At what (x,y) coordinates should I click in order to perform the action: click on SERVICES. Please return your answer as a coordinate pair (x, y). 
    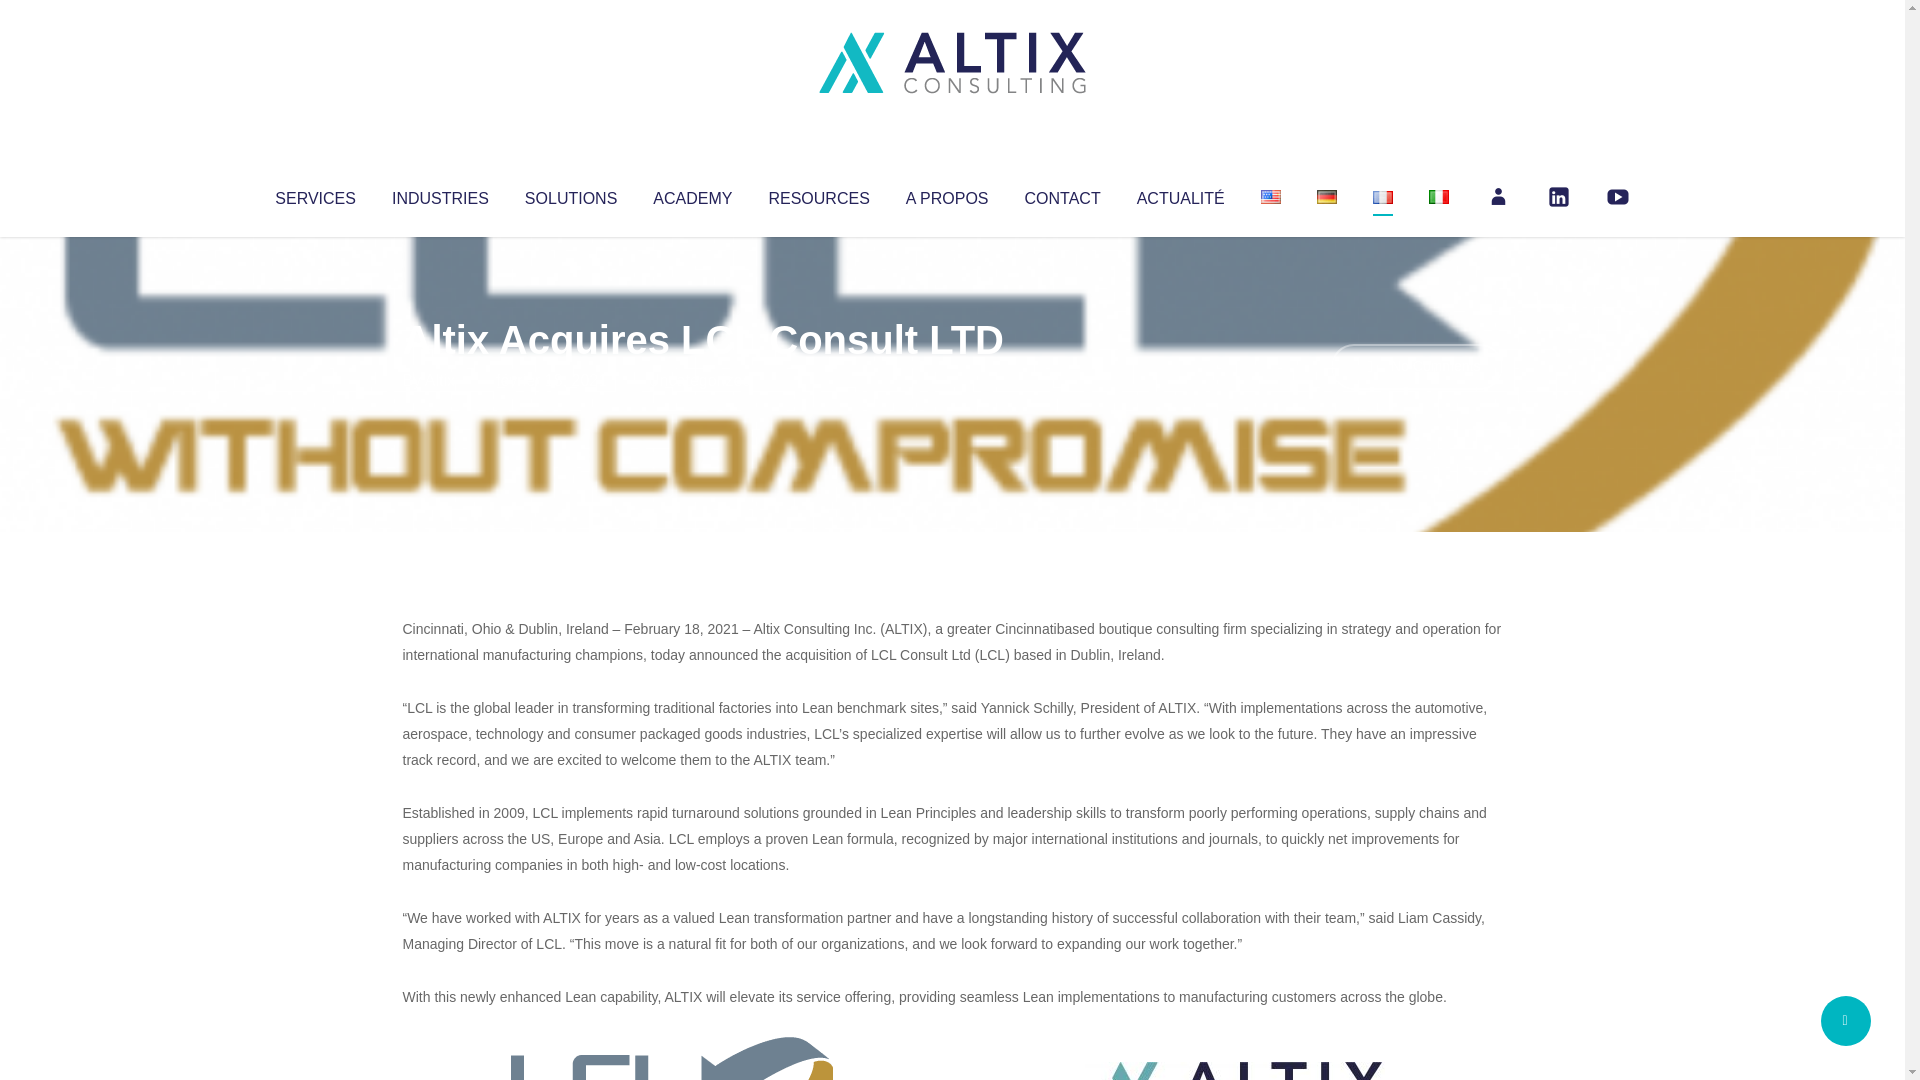
    Looking at the image, I should click on (314, 194).